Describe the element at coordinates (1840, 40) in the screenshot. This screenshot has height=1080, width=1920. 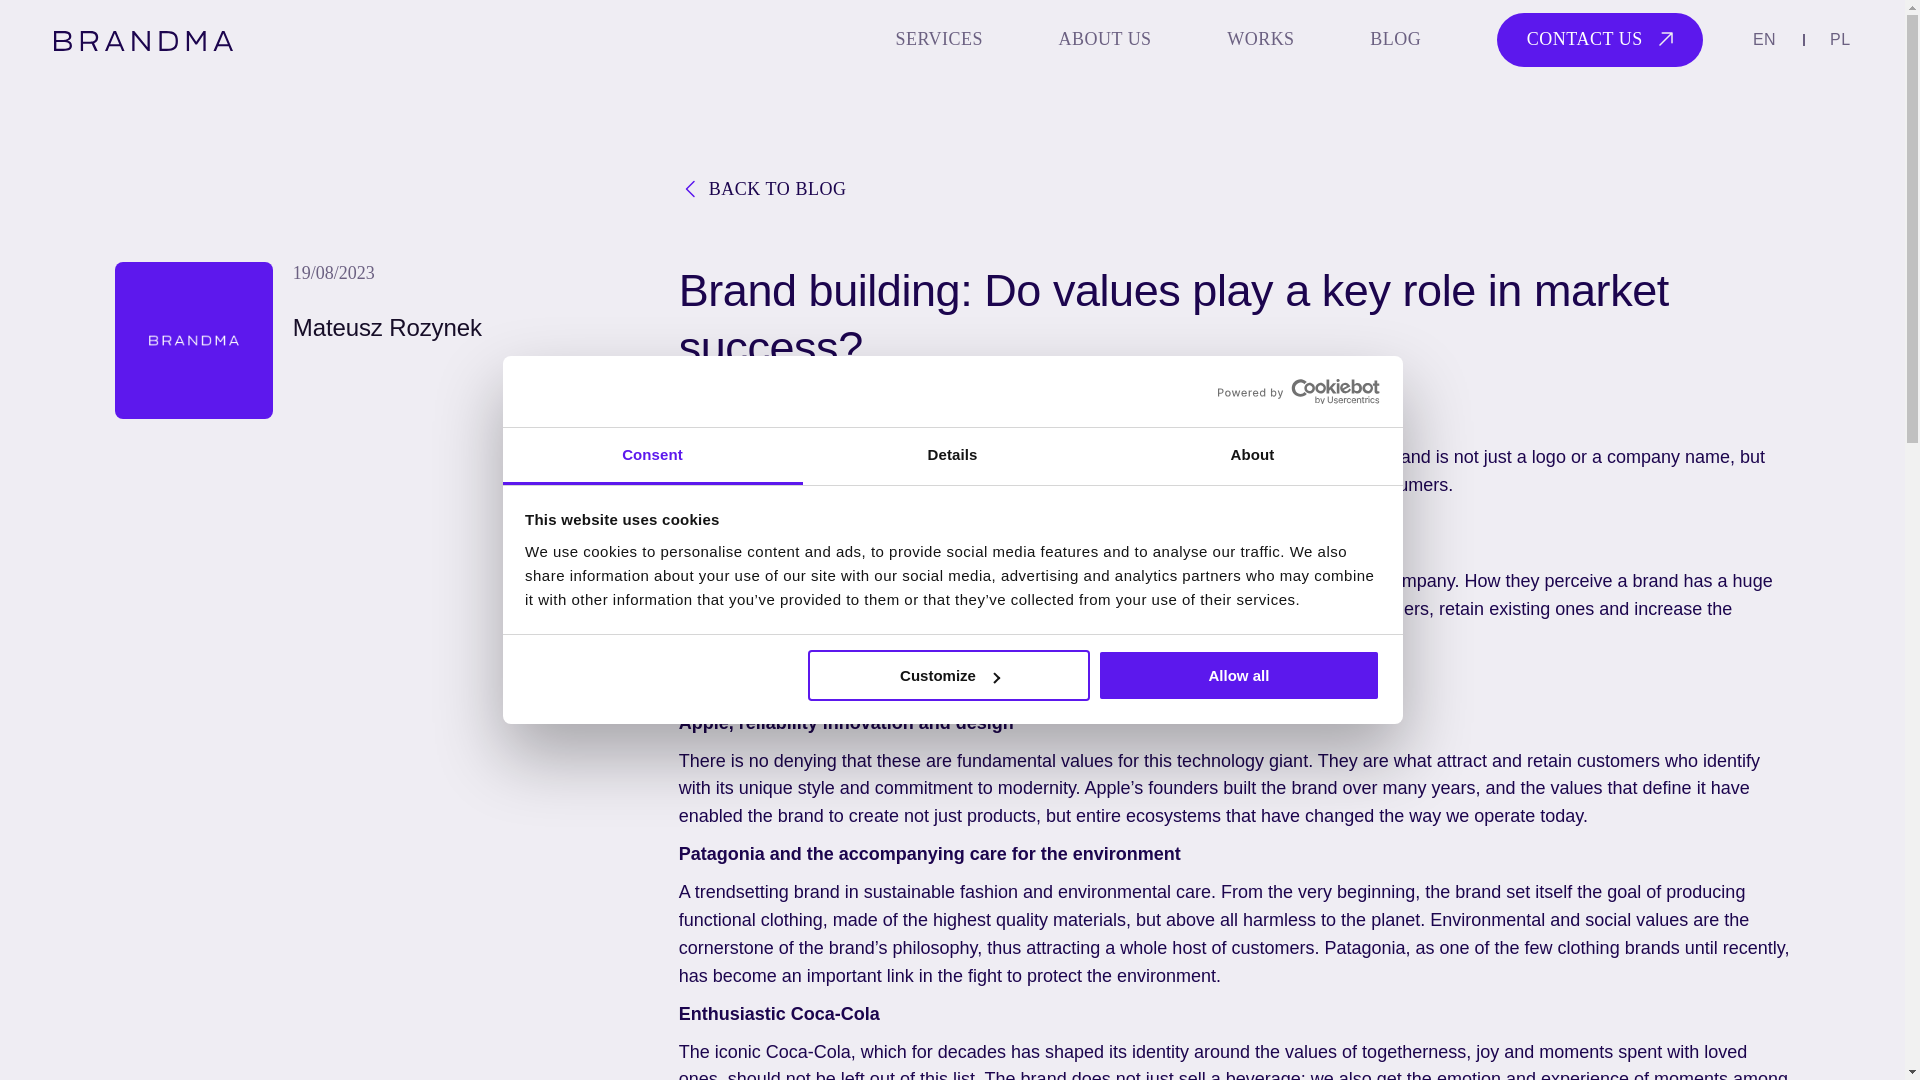
I see `PL` at that location.